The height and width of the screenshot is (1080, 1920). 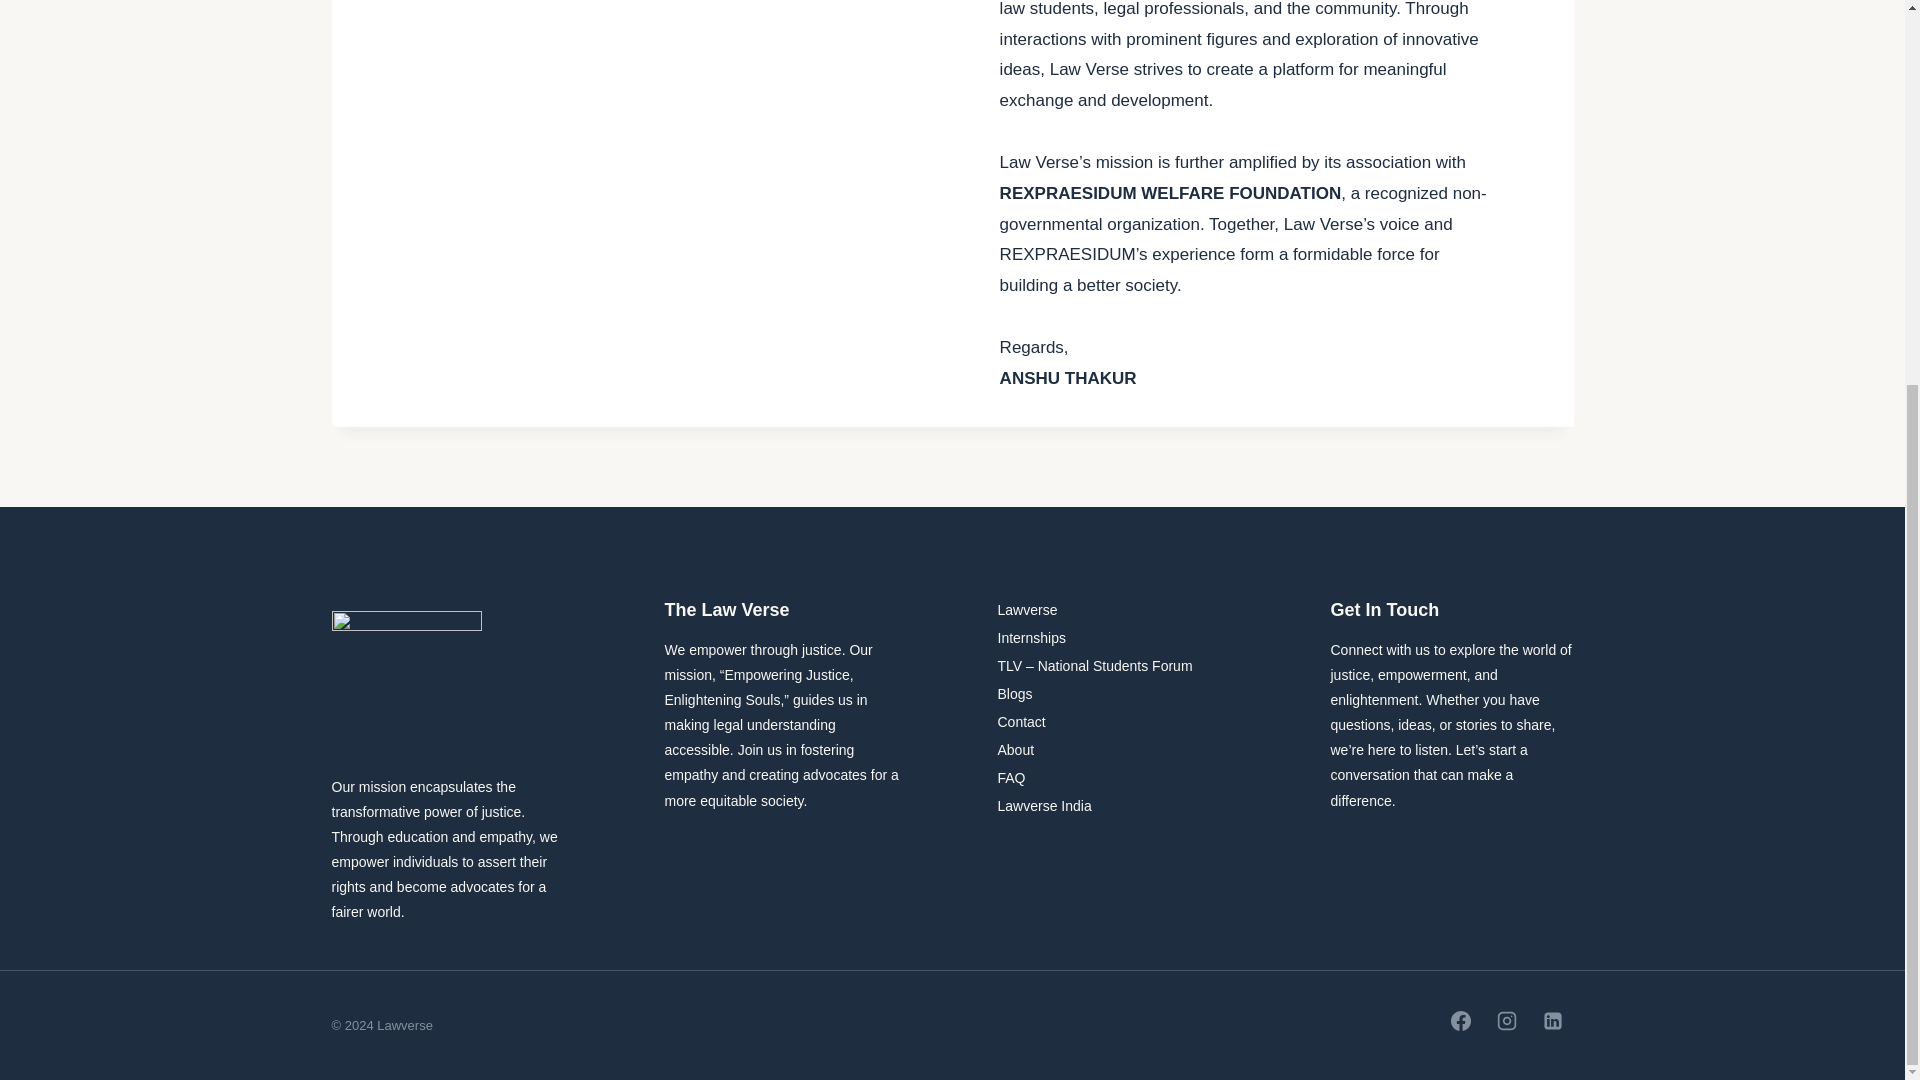 What do you see at coordinates (1119, 694) in the screenshot?
I see `Blogs` at bounding box center [1119, 694].